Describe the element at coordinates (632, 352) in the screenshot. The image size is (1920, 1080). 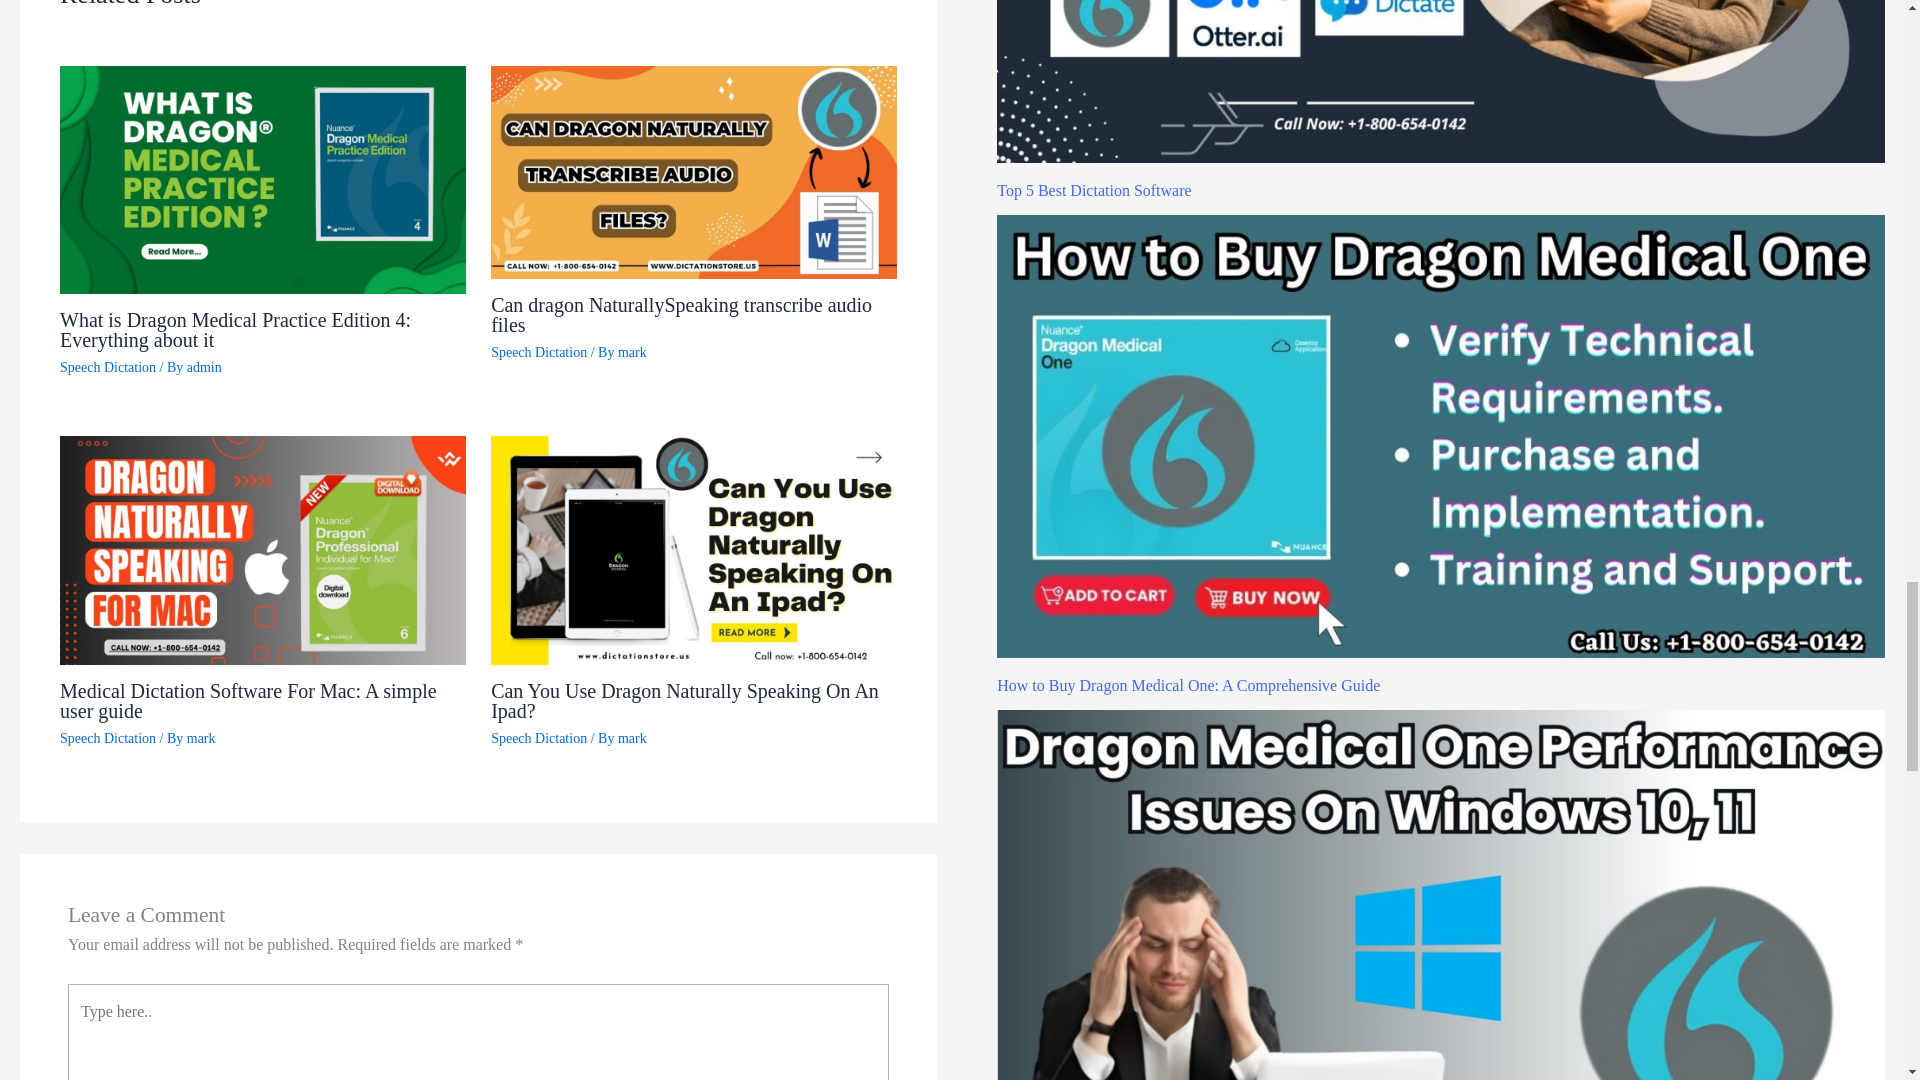
I see `View all posts by mark` at that location.